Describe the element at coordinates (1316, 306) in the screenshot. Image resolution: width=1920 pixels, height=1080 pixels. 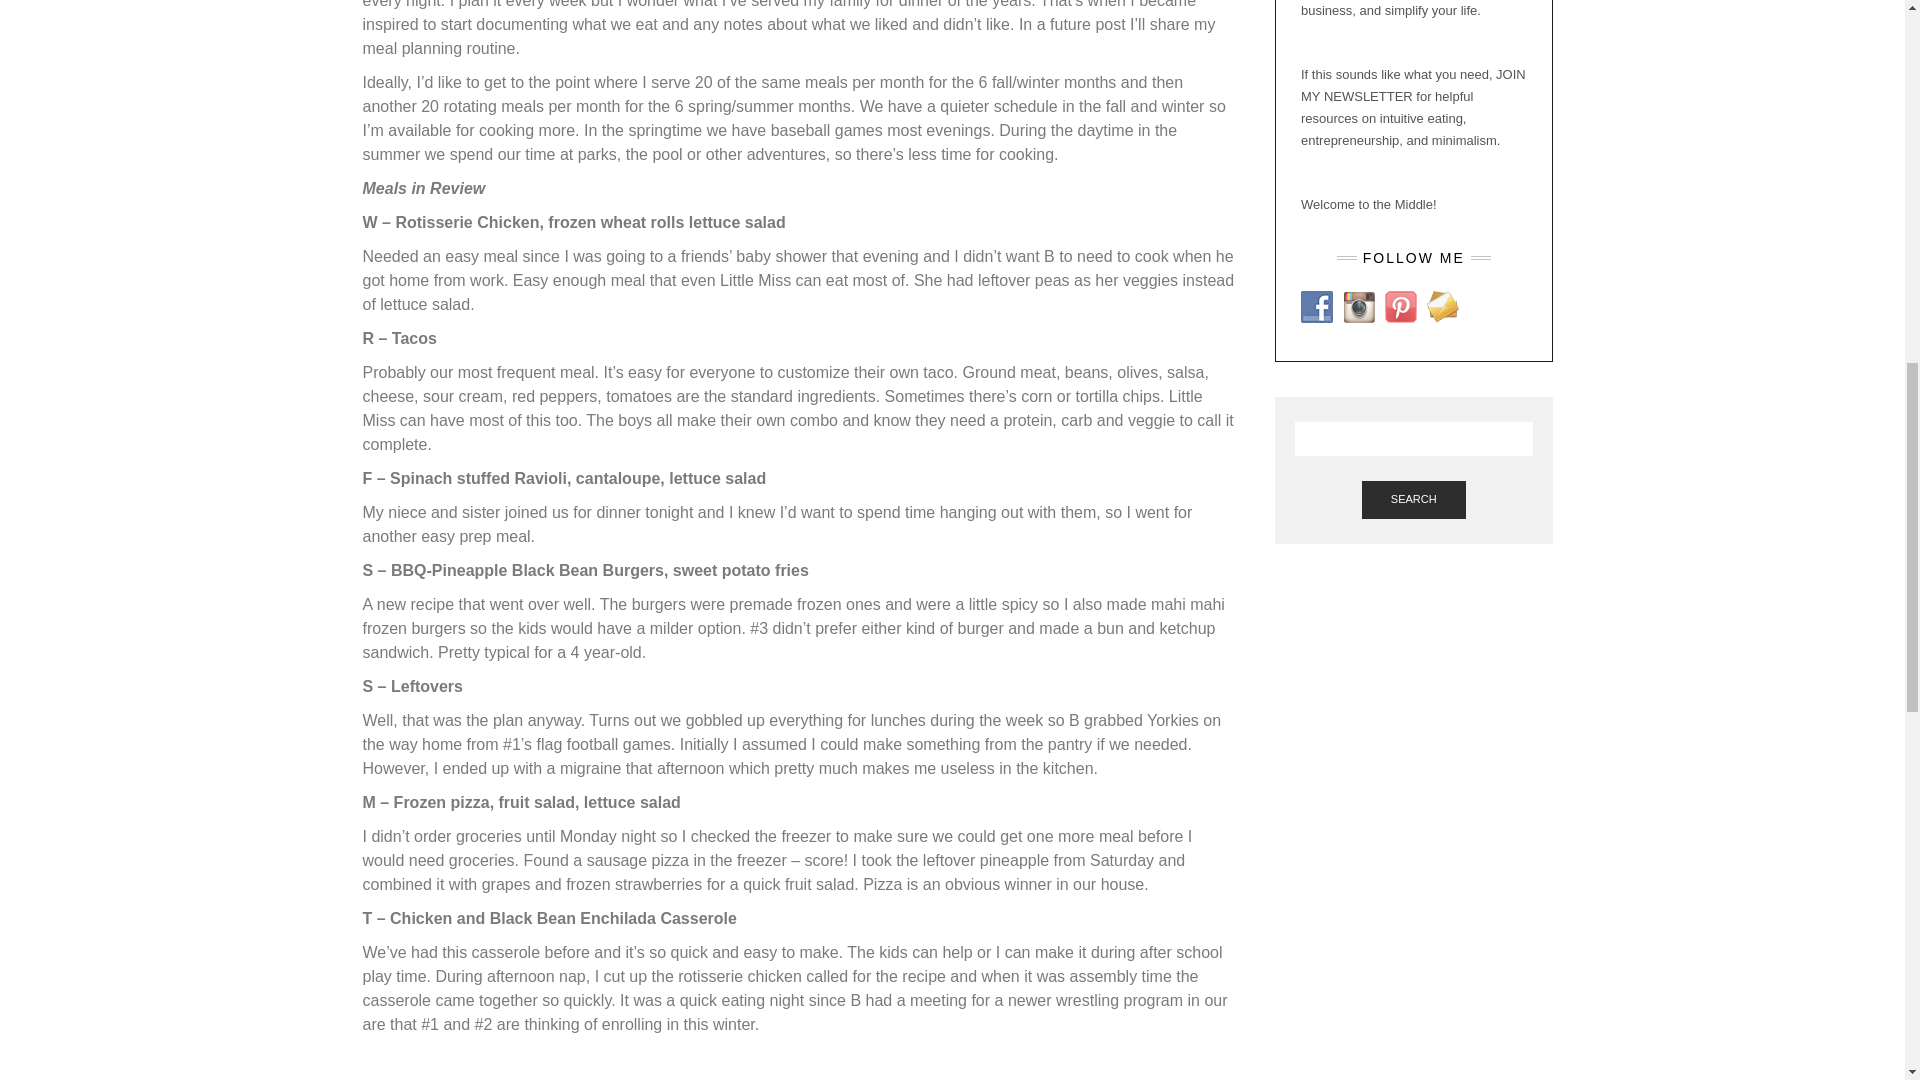
I see `Follow Us on Facebook` at that location.